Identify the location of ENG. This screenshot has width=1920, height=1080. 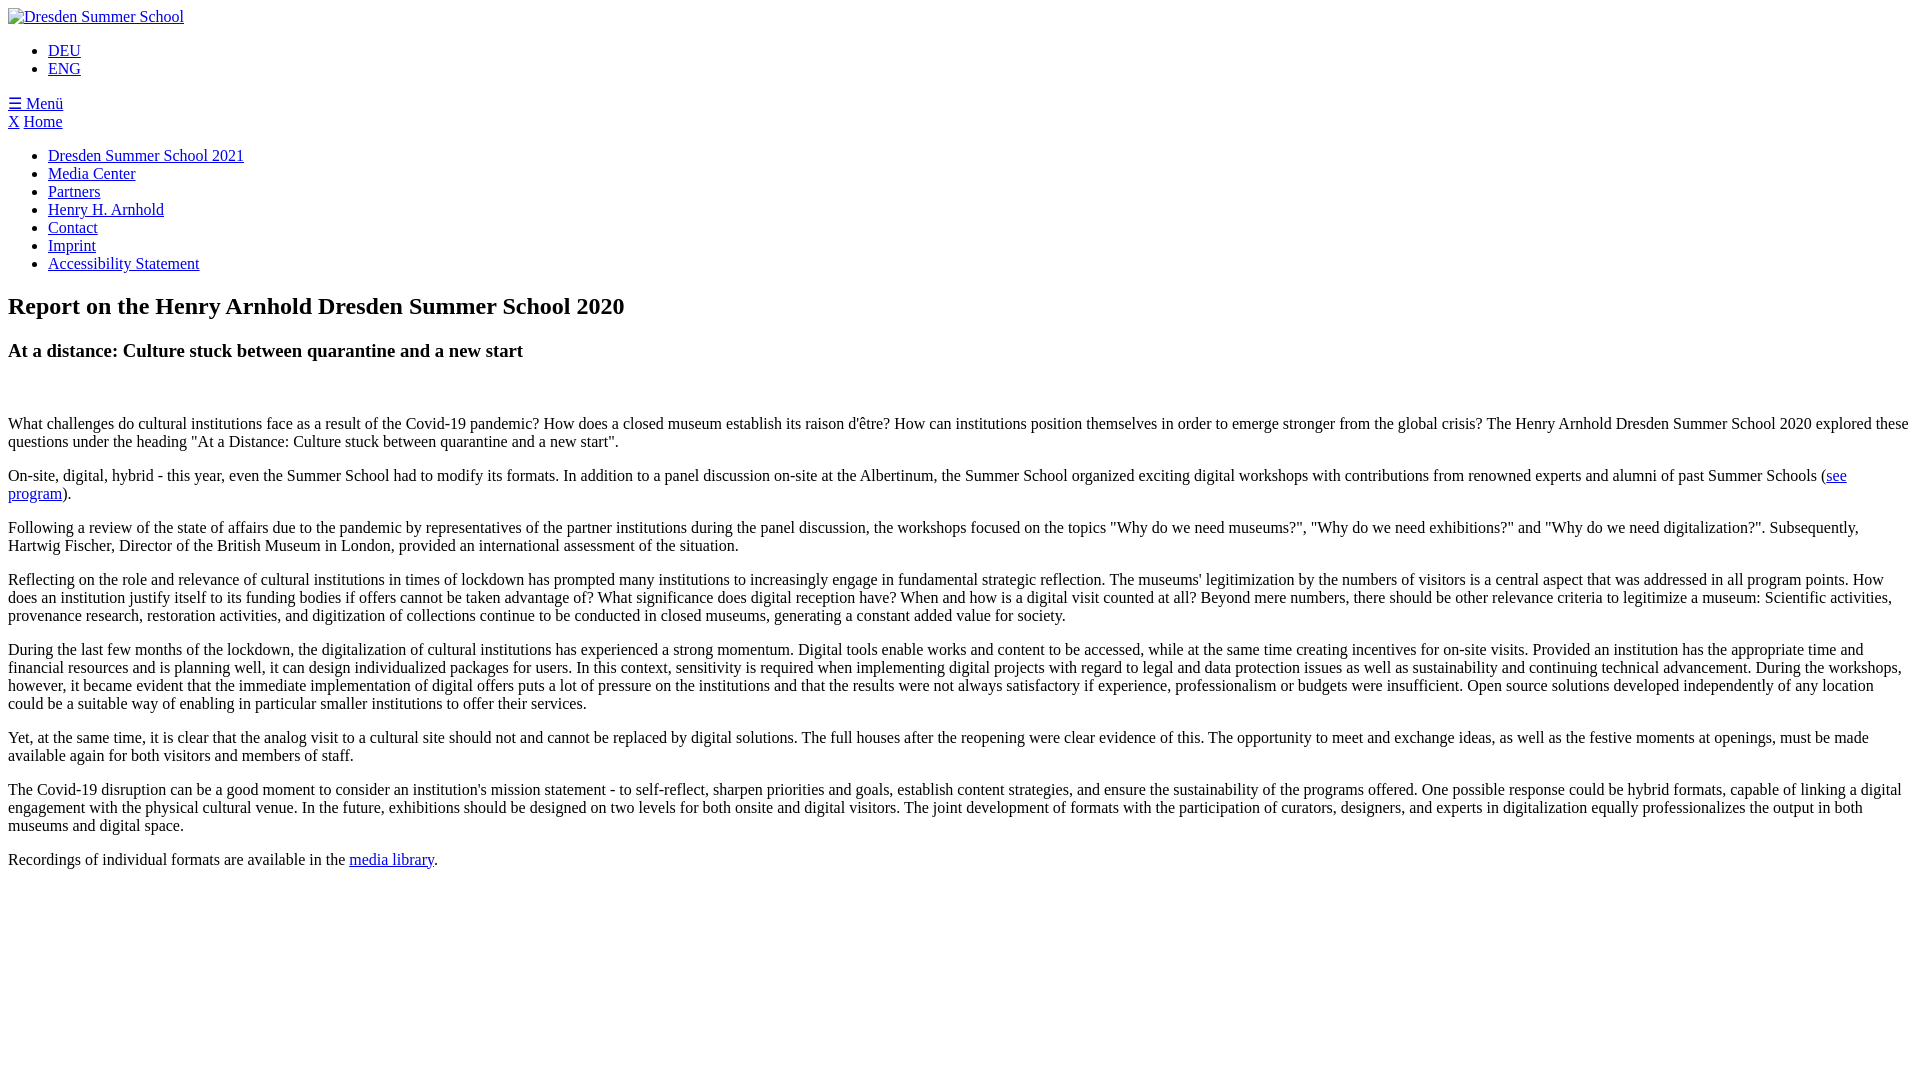
(64, 68).